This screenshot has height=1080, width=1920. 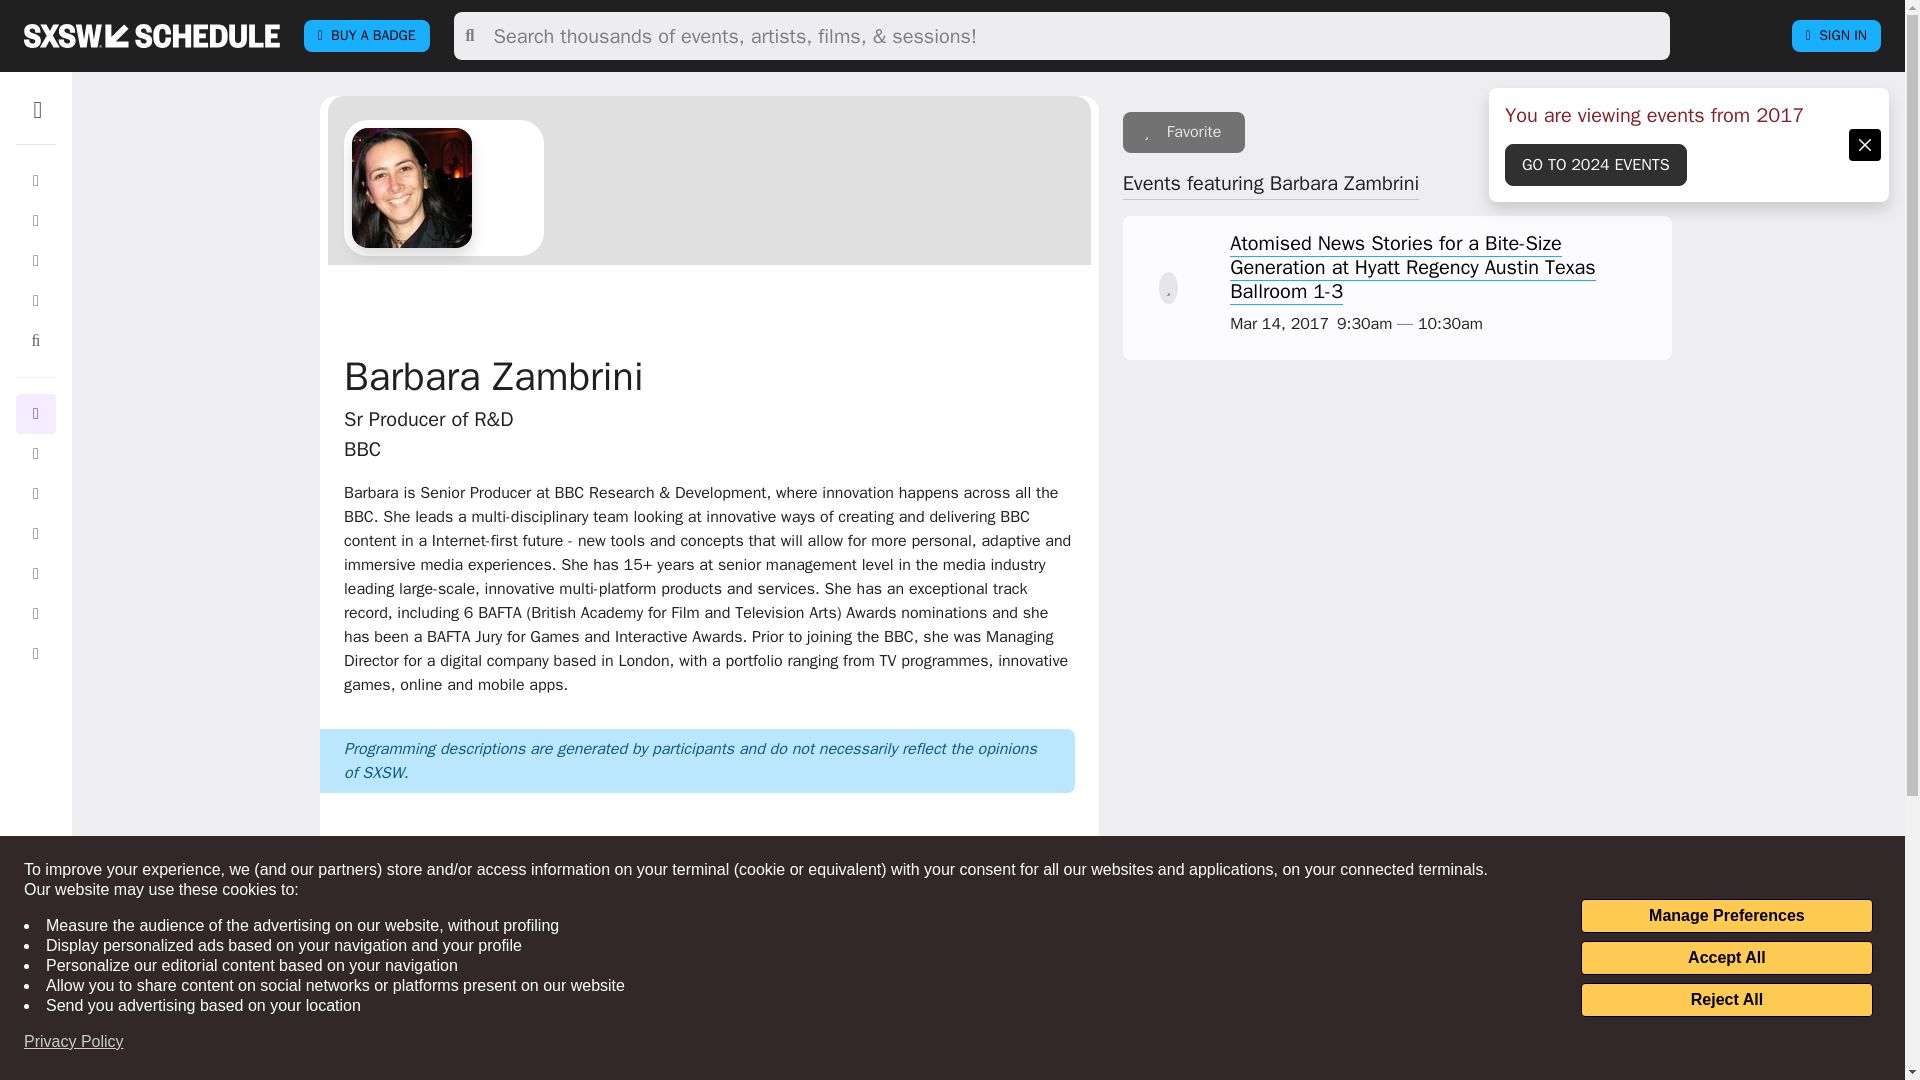 I want to click on Privacy Policy, so click(x=74, y=1042).